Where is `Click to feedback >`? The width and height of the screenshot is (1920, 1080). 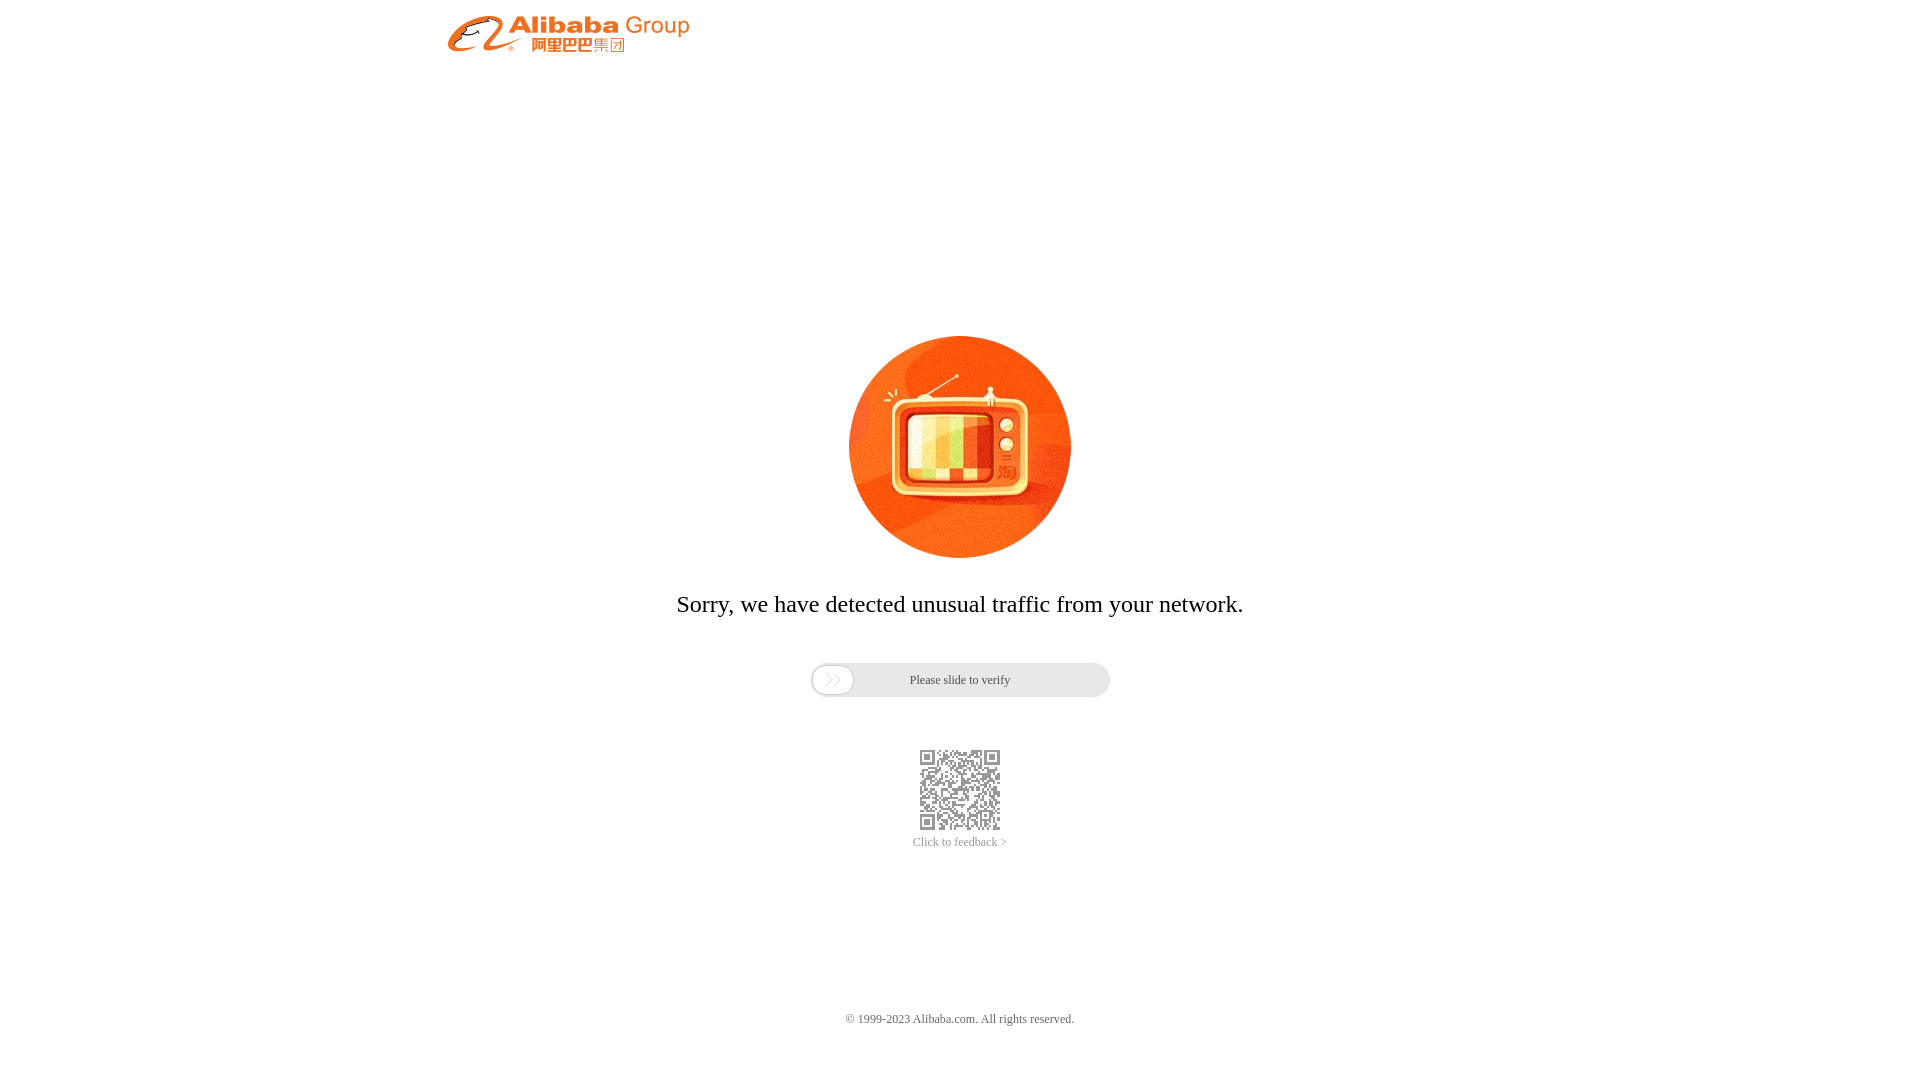
Click to feedback > is located at coordinates (960, 842).